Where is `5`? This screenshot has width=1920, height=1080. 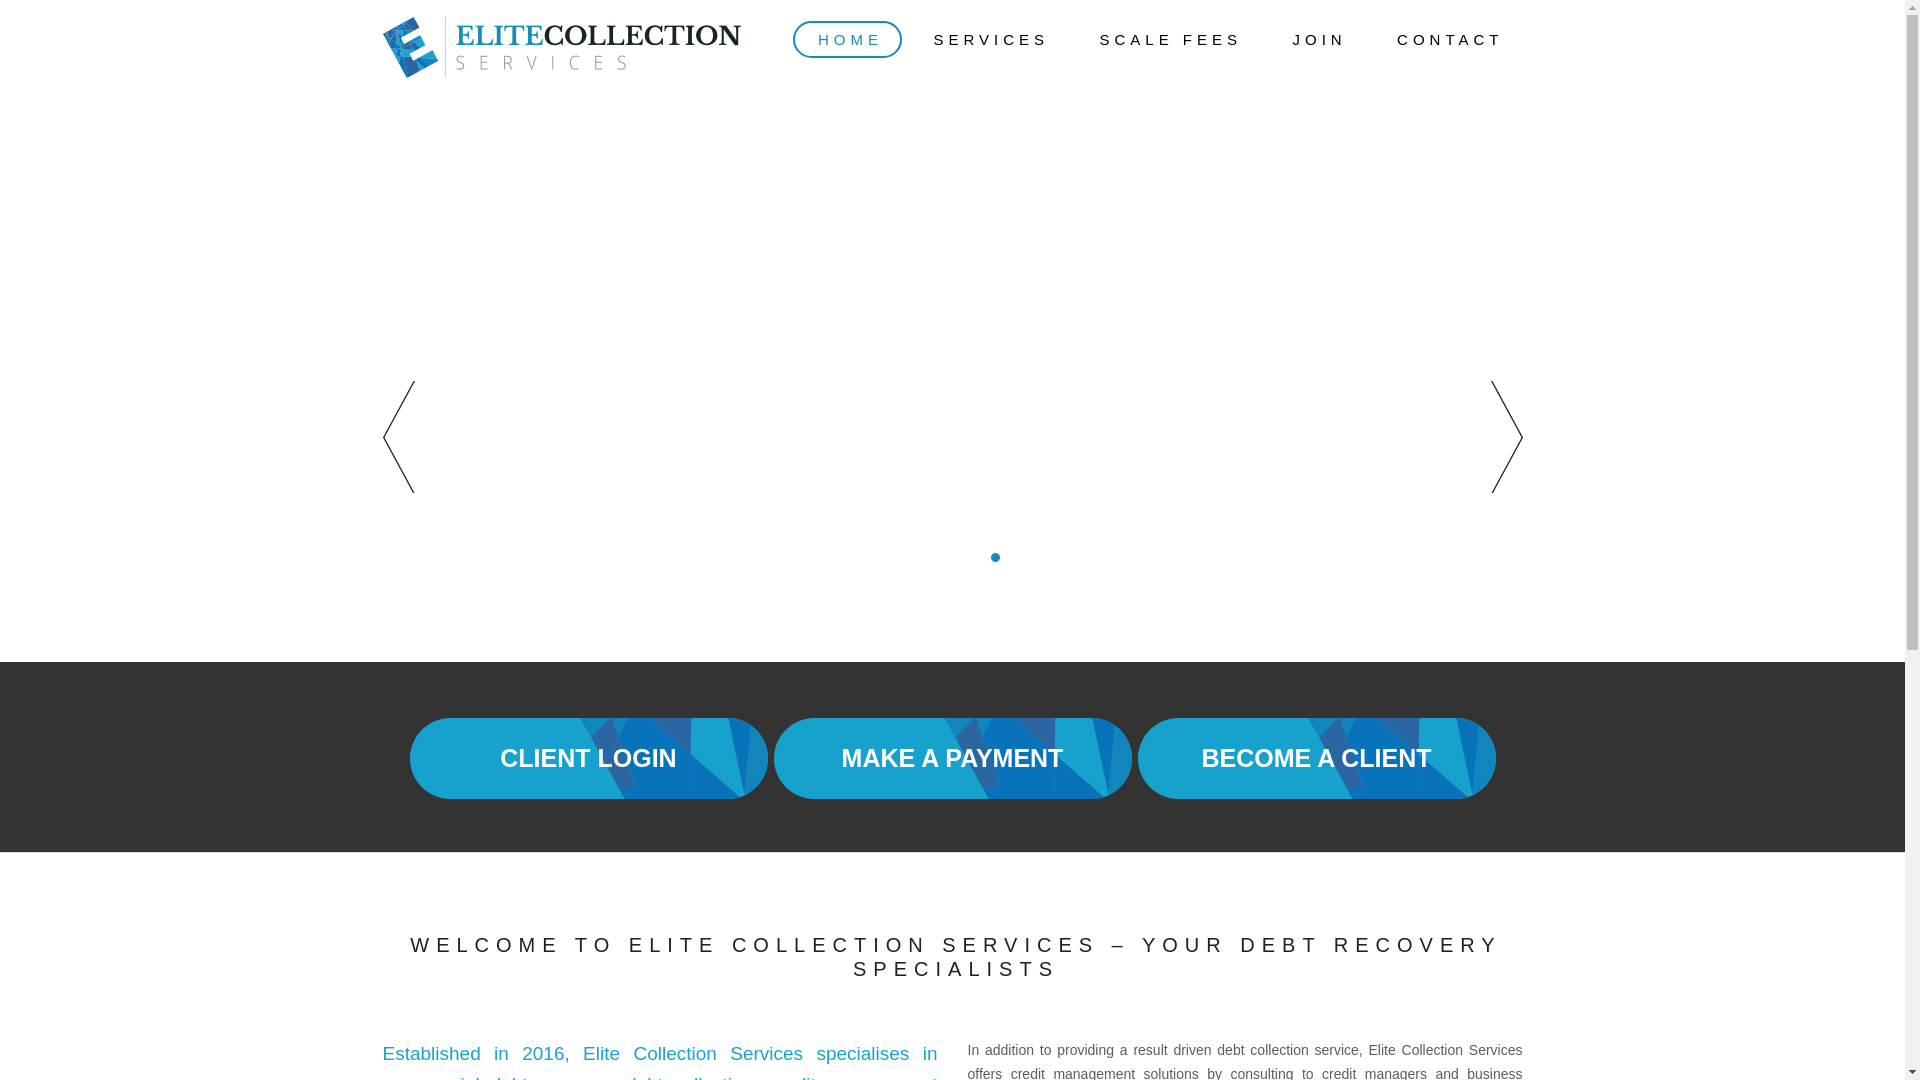 5 is located at coordinates (978, 558).